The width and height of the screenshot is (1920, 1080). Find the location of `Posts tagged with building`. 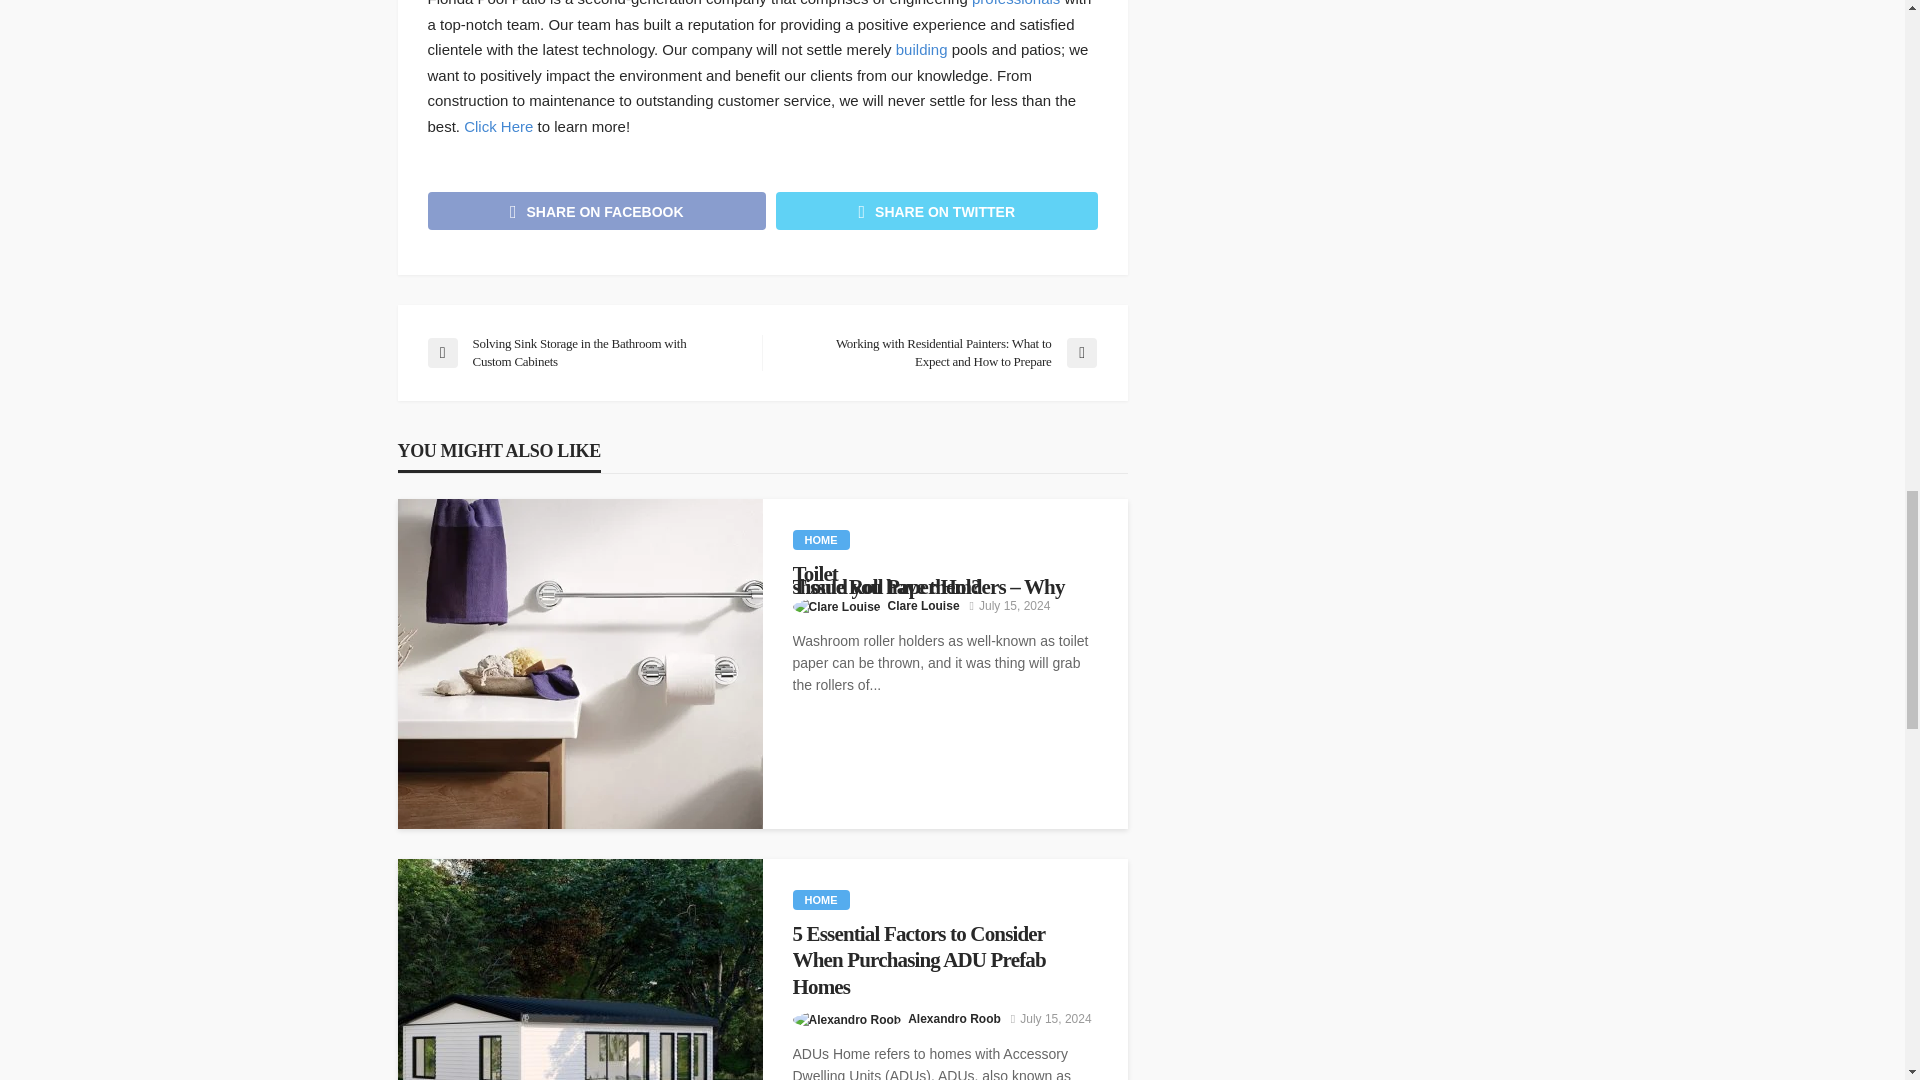

Posts tagged with building is located at coordinates (922, 50).